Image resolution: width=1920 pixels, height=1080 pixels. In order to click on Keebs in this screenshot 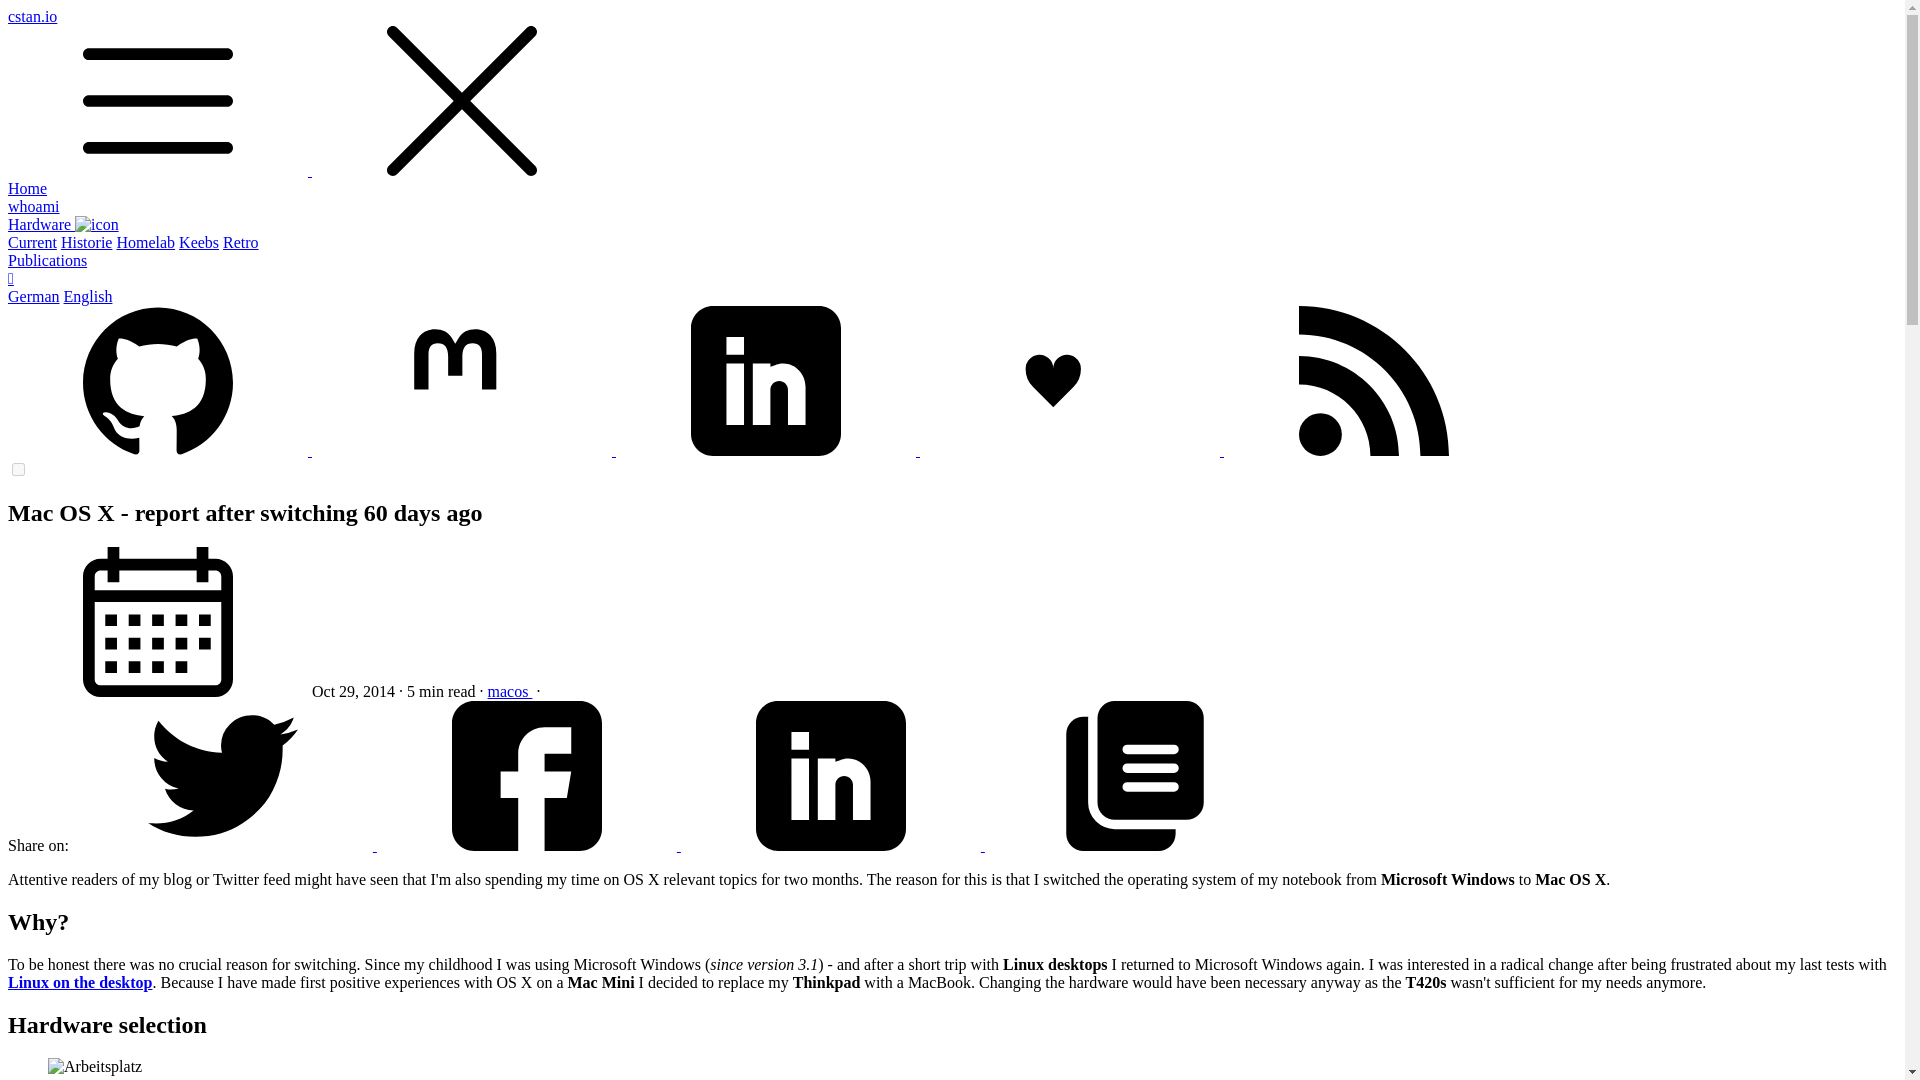, I will do `click(198, 242)`.